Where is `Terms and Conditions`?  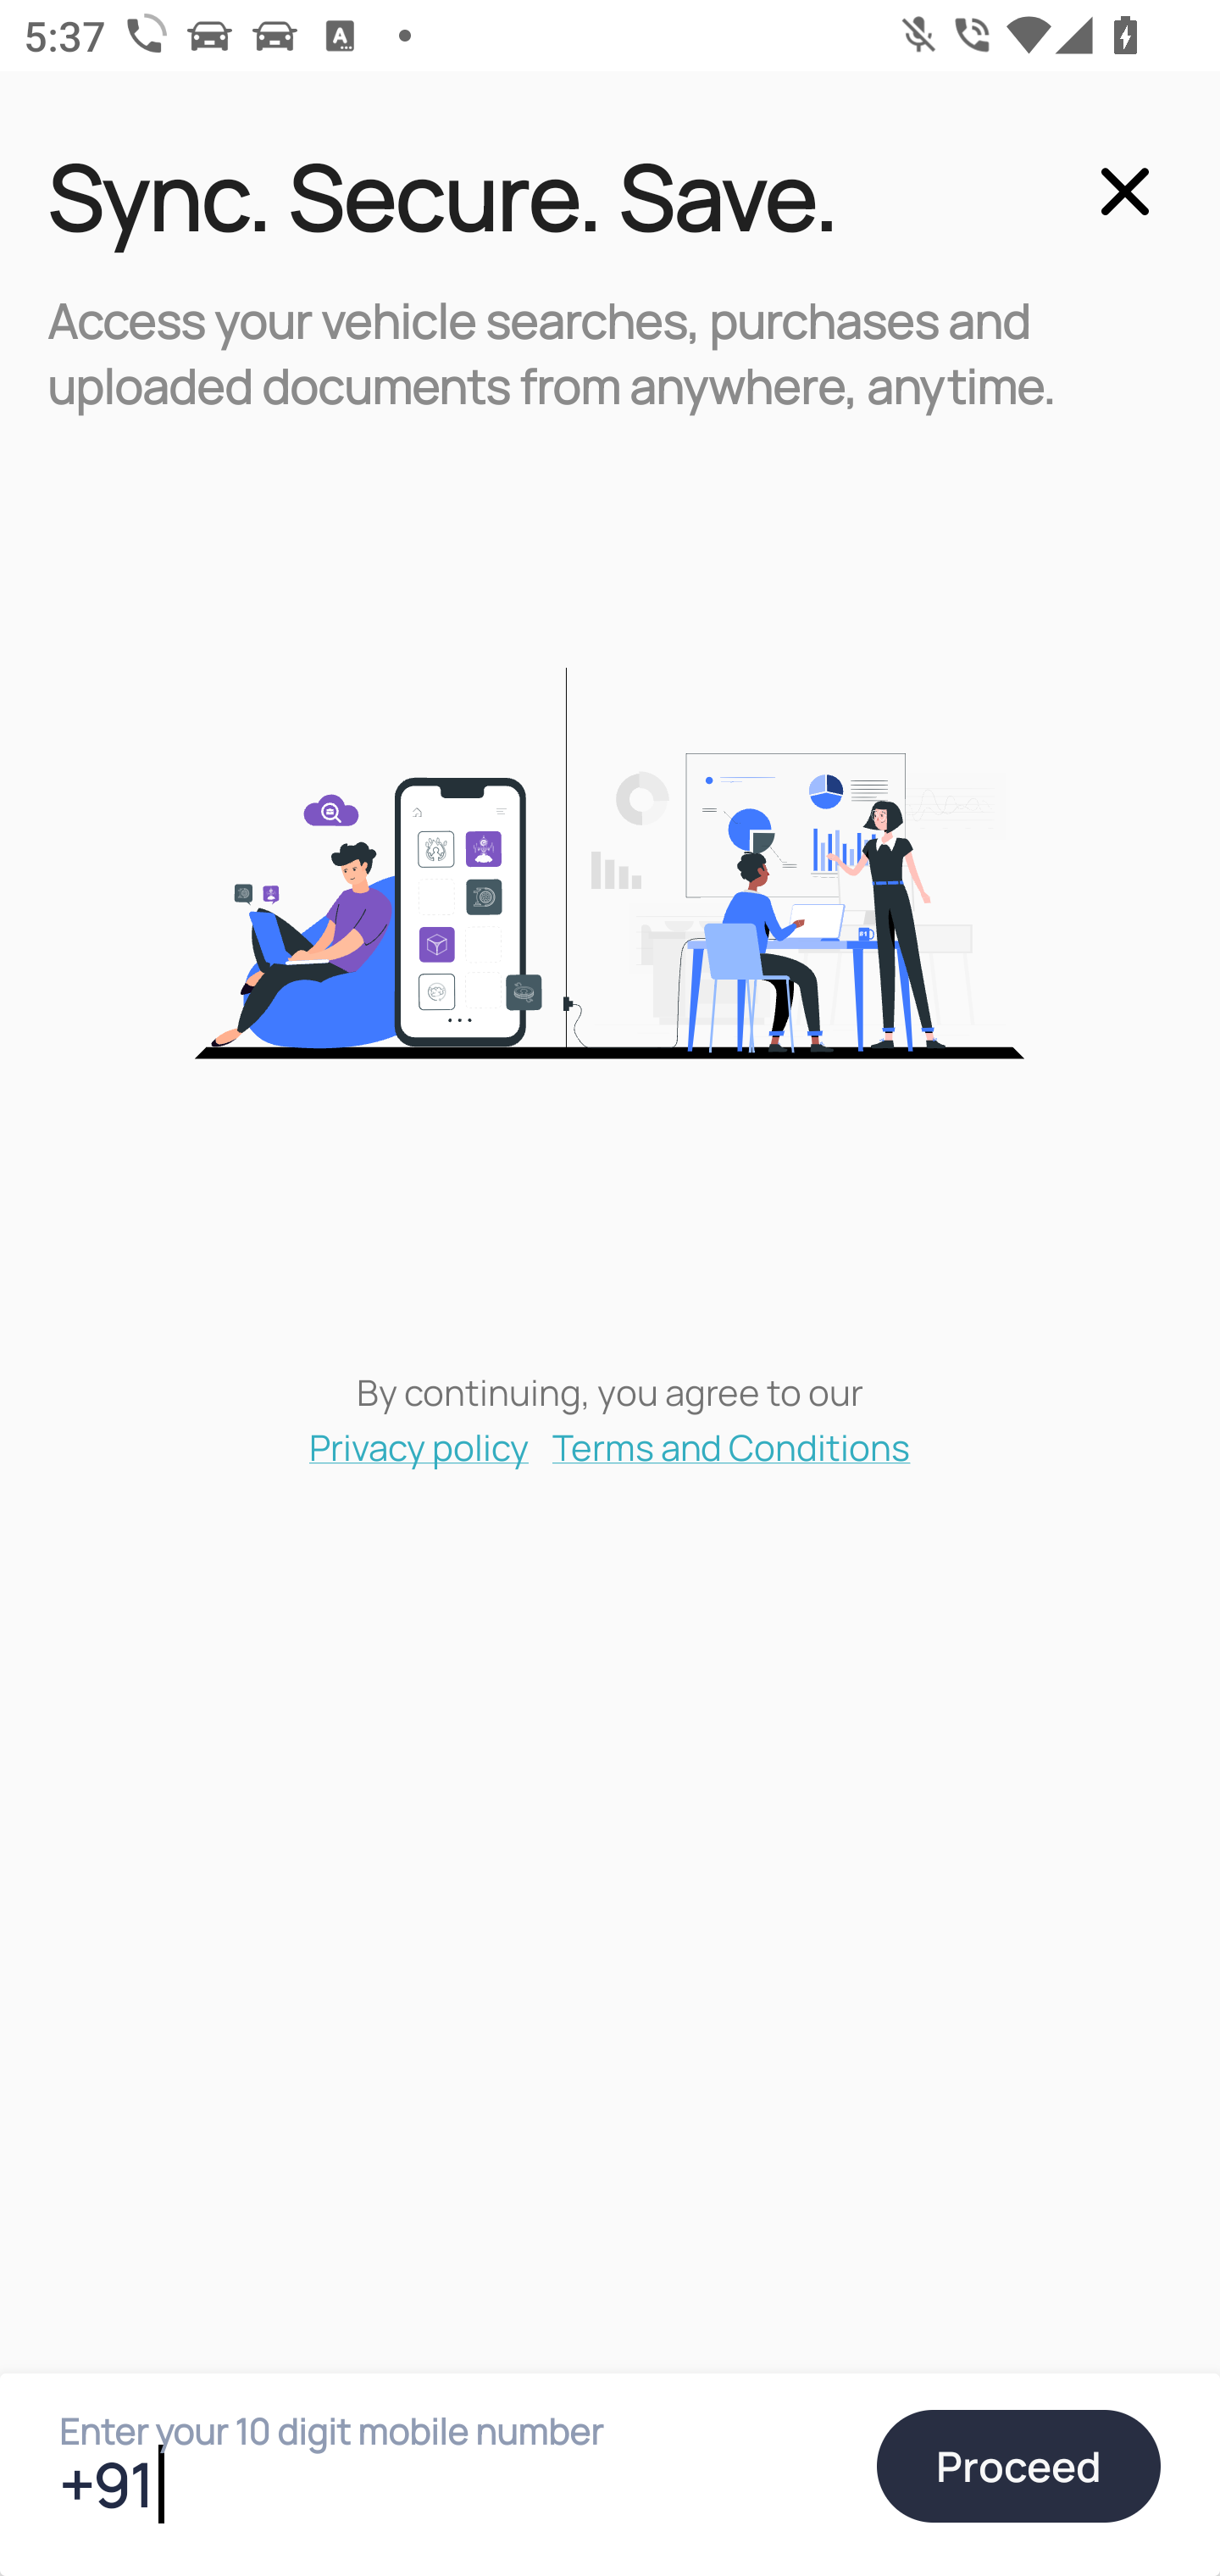 Terms and Conditions is located at coordinates (732, 1446).